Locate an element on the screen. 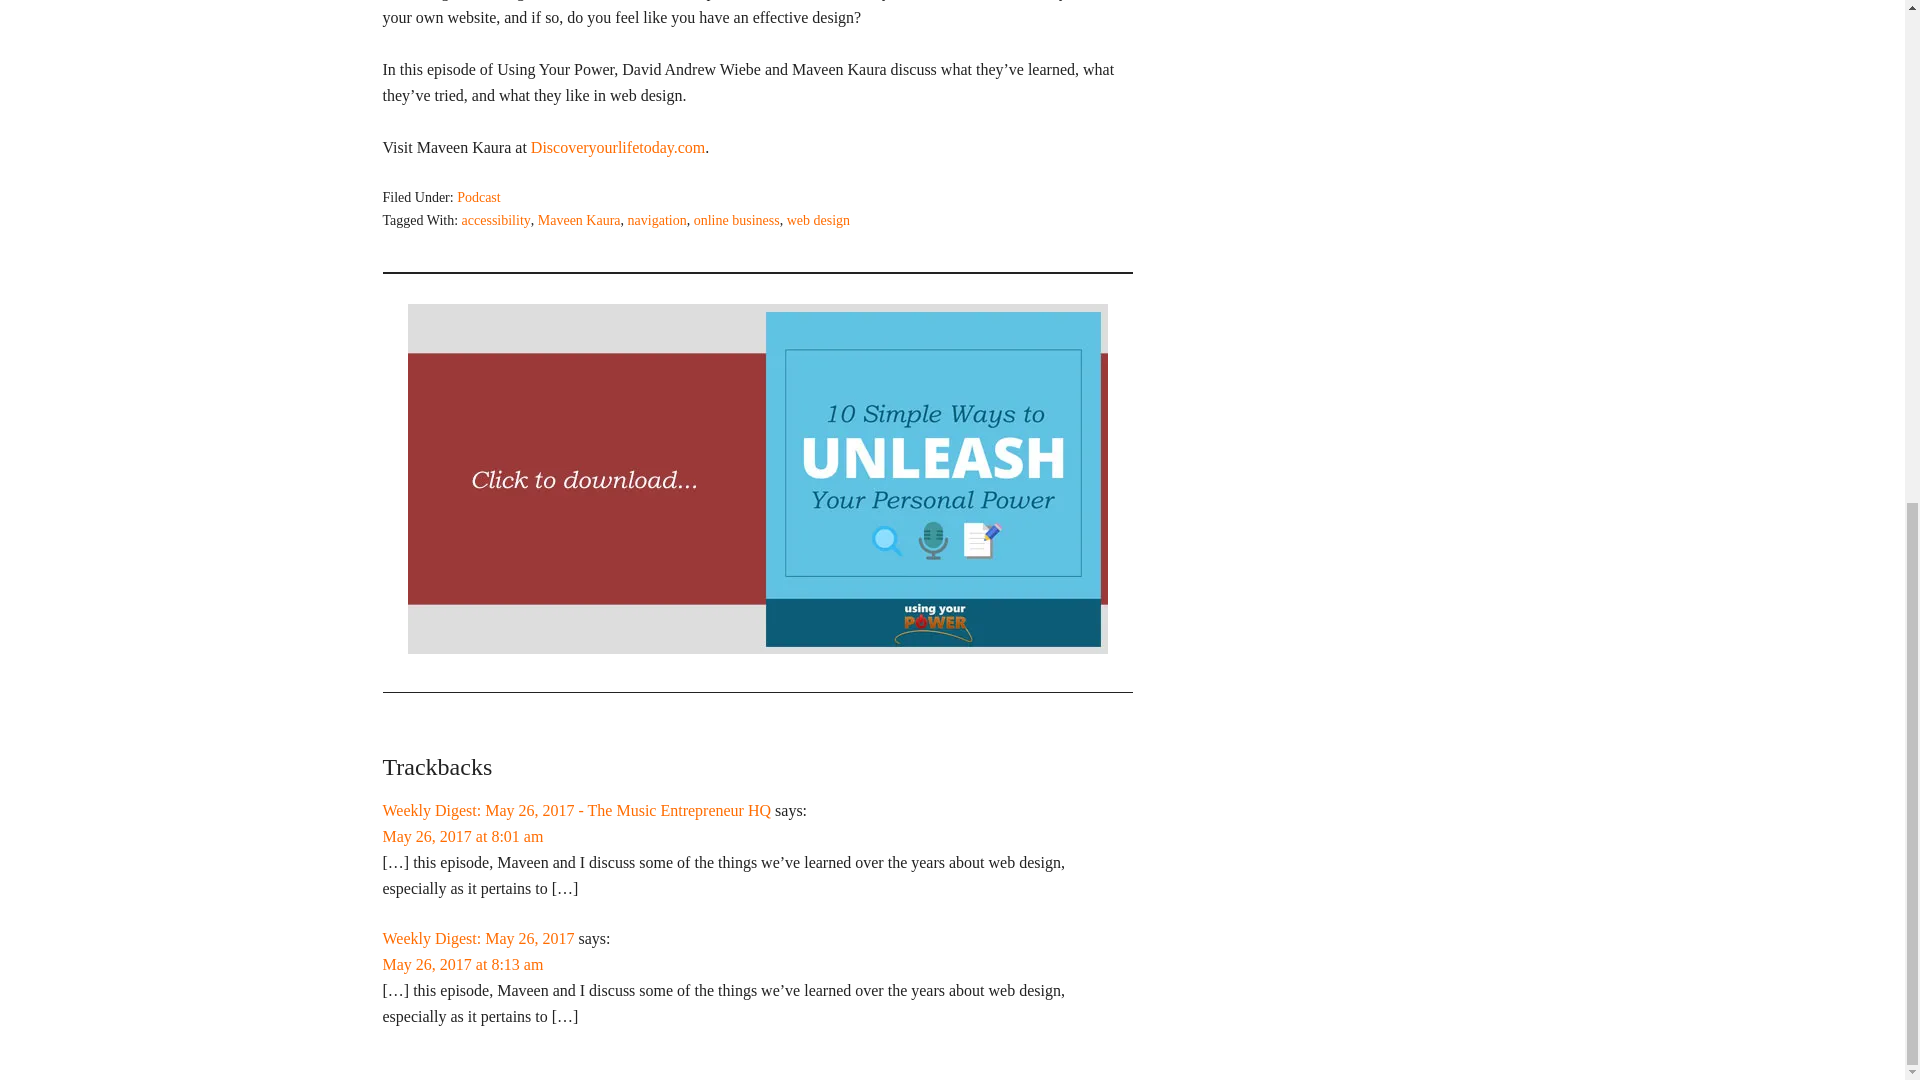 The width and height of the screenshot is (1920, 1080). May 26, 2017 at 8:01 am is located at coordinates (462, 836).